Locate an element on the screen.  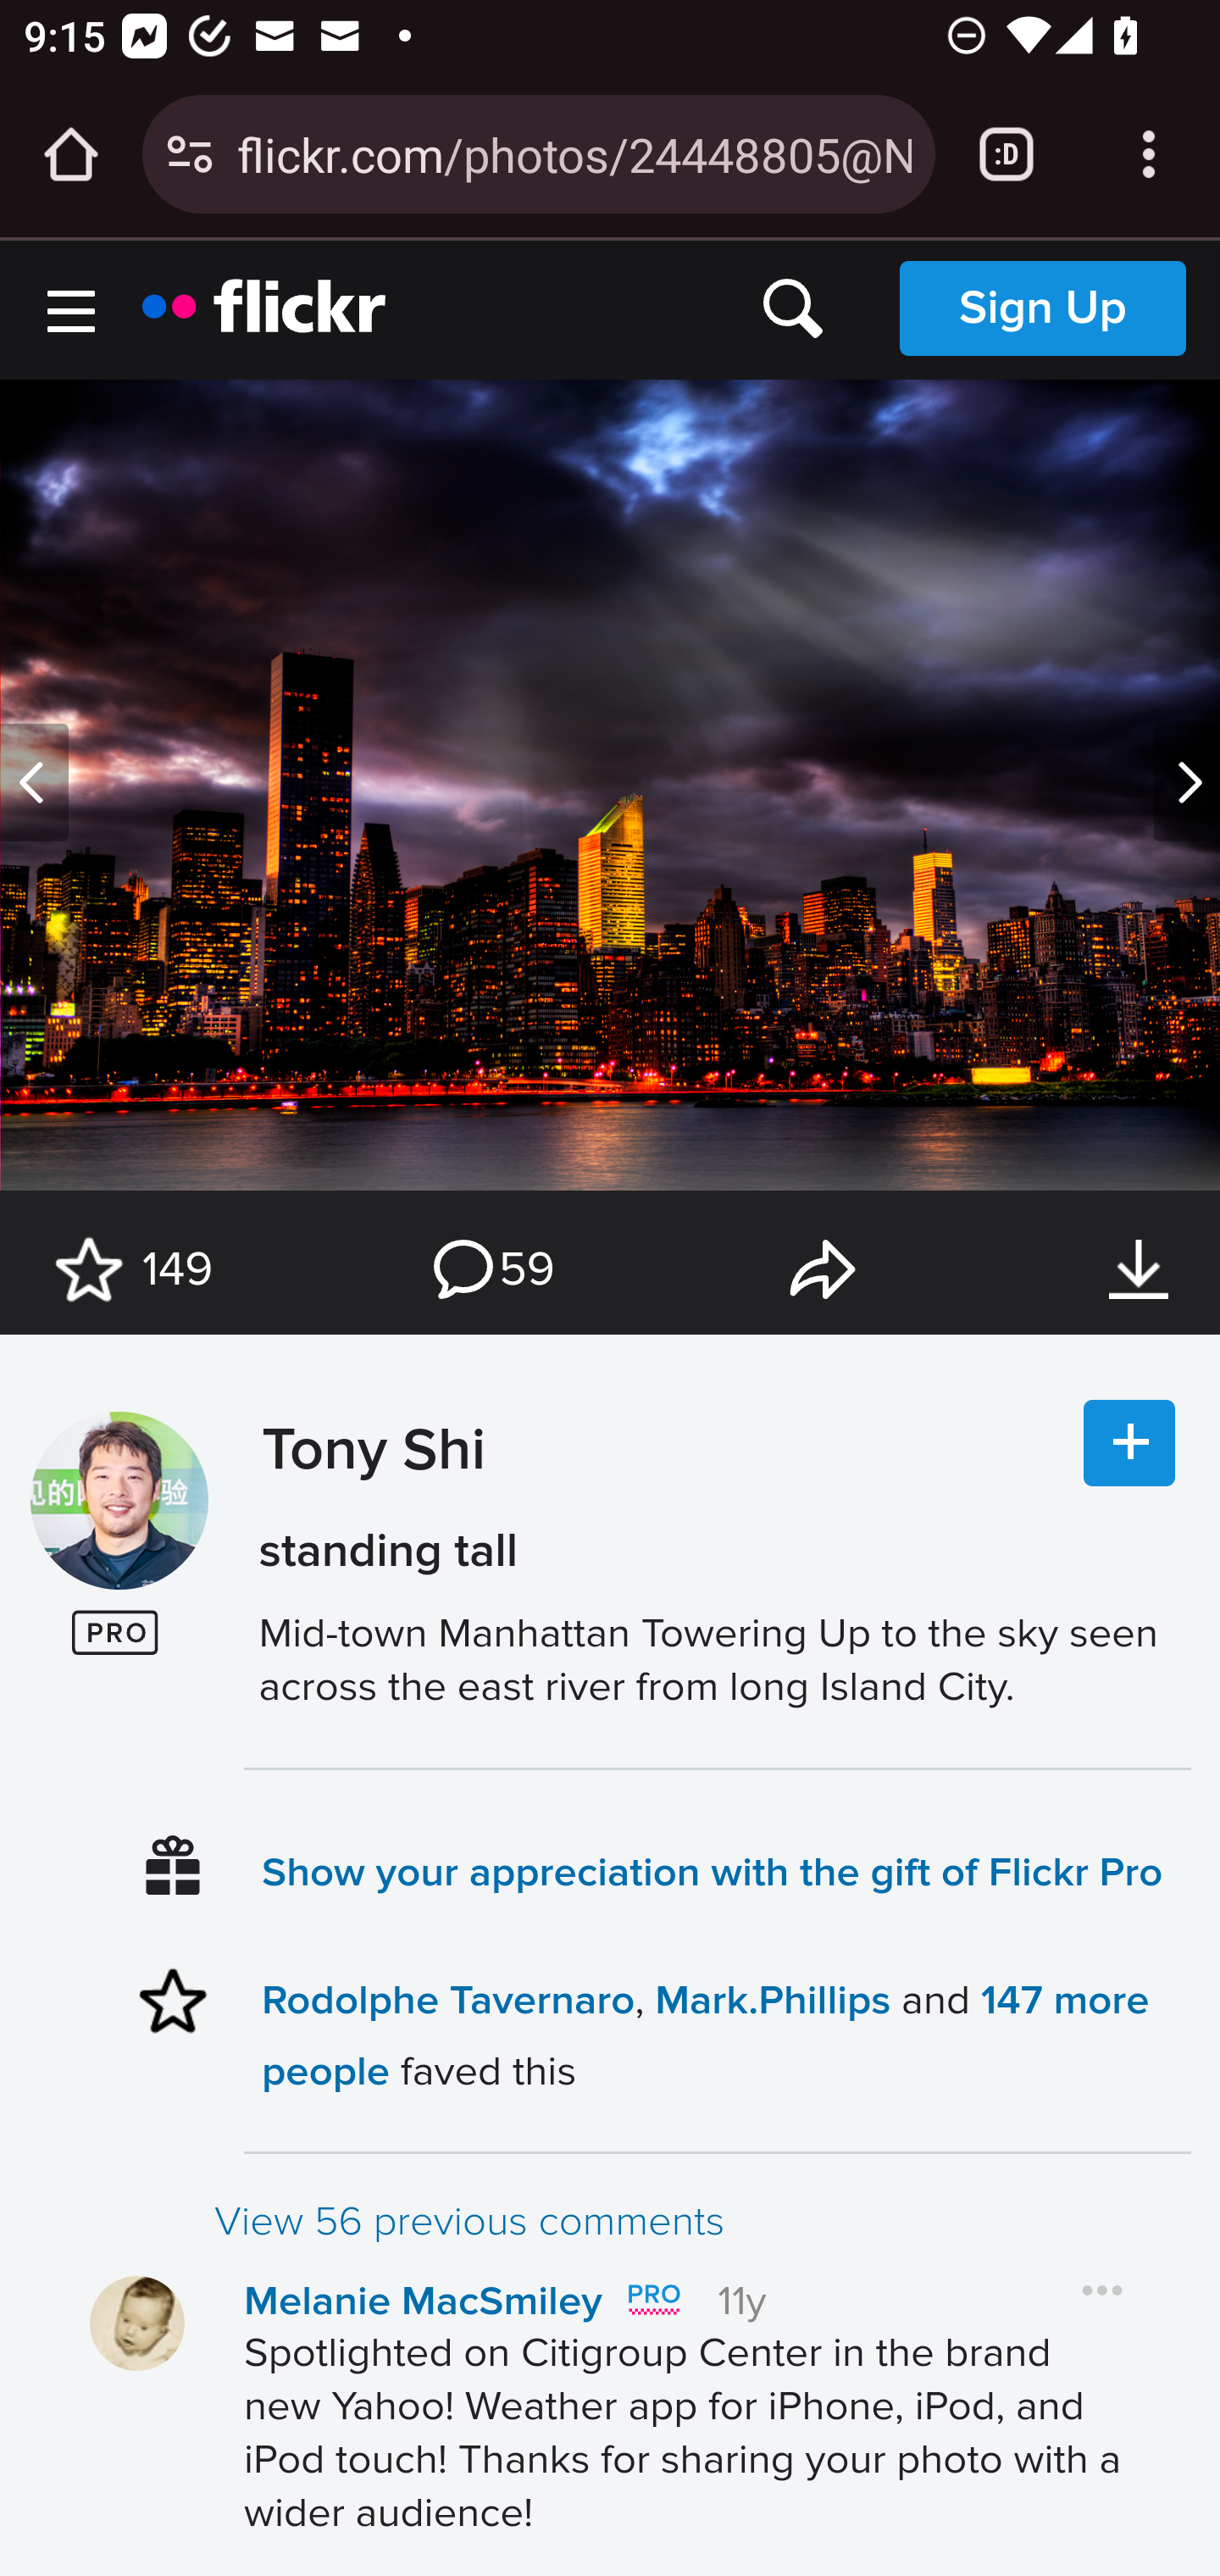
59 is located at coordinates (491, 1269).